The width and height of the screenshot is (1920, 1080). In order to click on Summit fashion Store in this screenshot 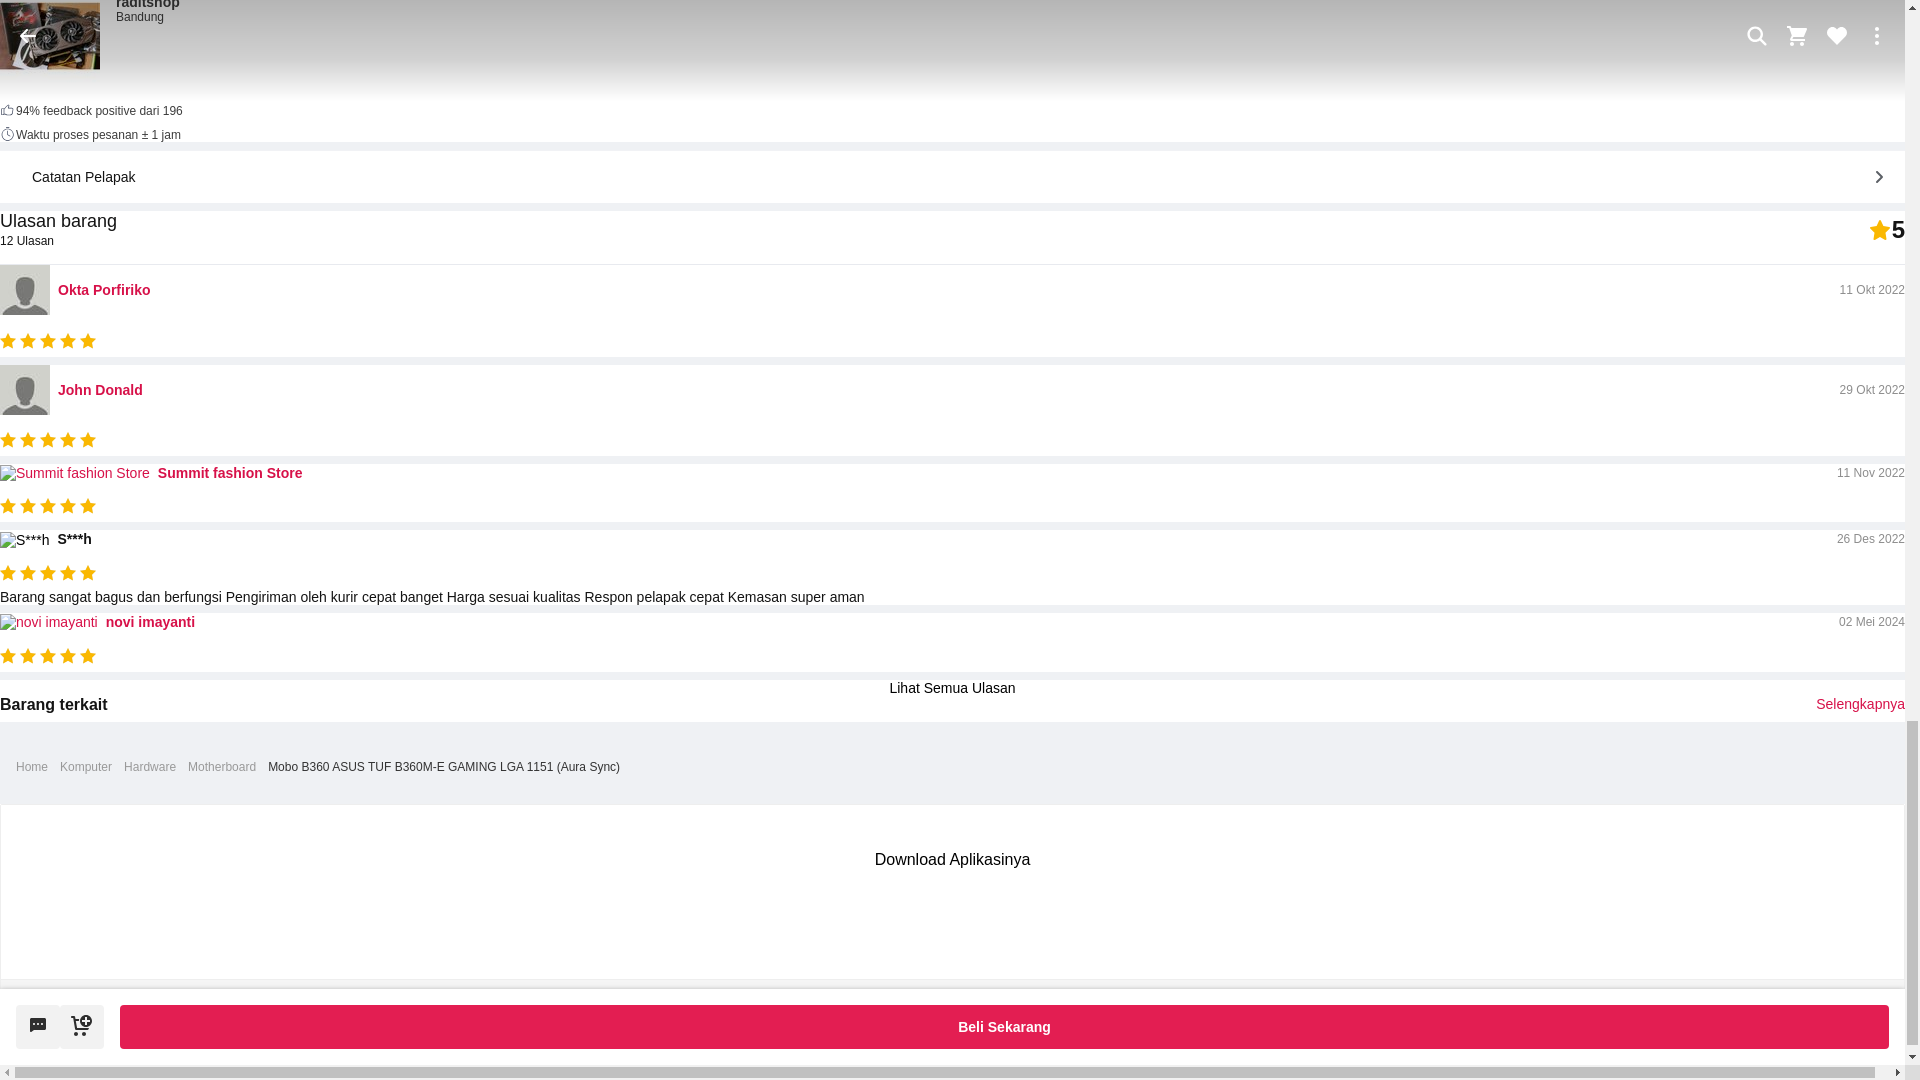, I will do `click(230, 472)`.